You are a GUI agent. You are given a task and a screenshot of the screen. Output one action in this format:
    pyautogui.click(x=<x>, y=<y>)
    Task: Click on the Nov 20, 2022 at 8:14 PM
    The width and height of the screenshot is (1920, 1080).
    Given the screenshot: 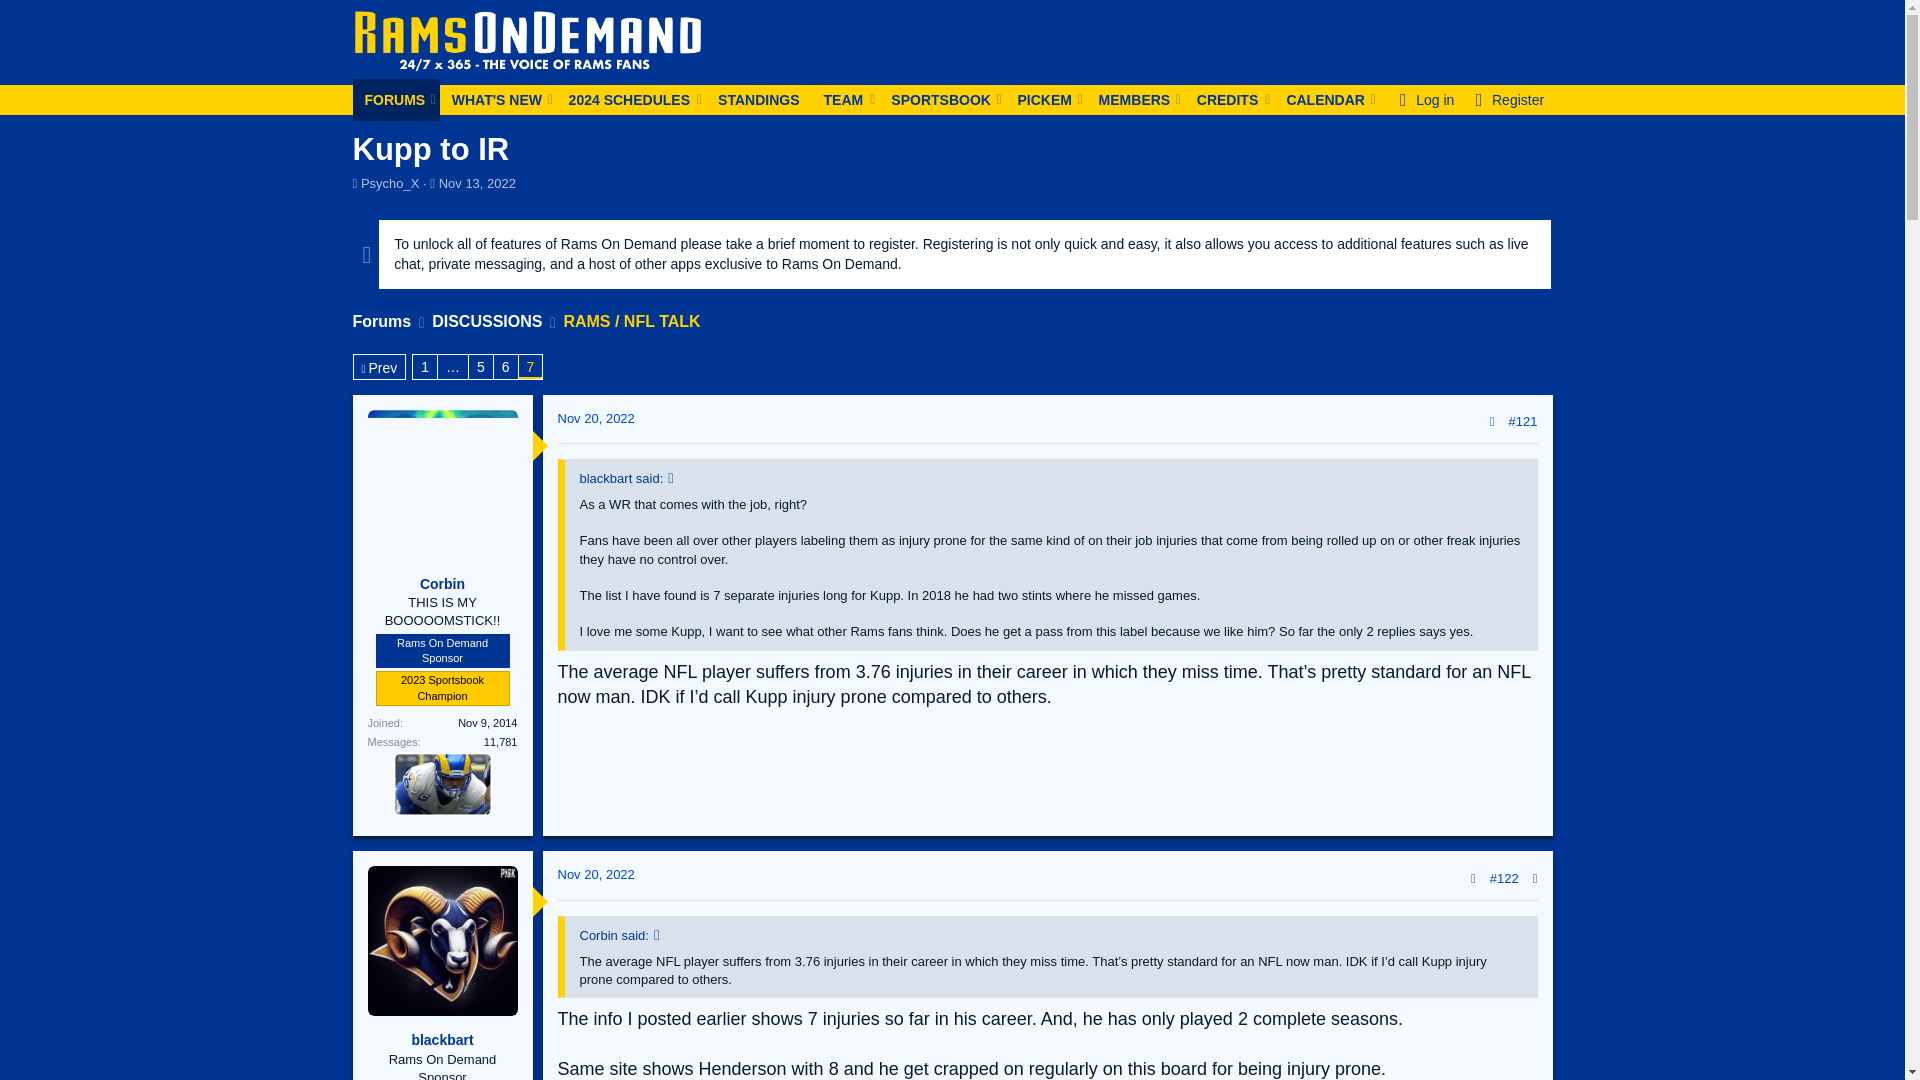 What is the action you would take?
    pyautogui.click(x=596, y=874)
    